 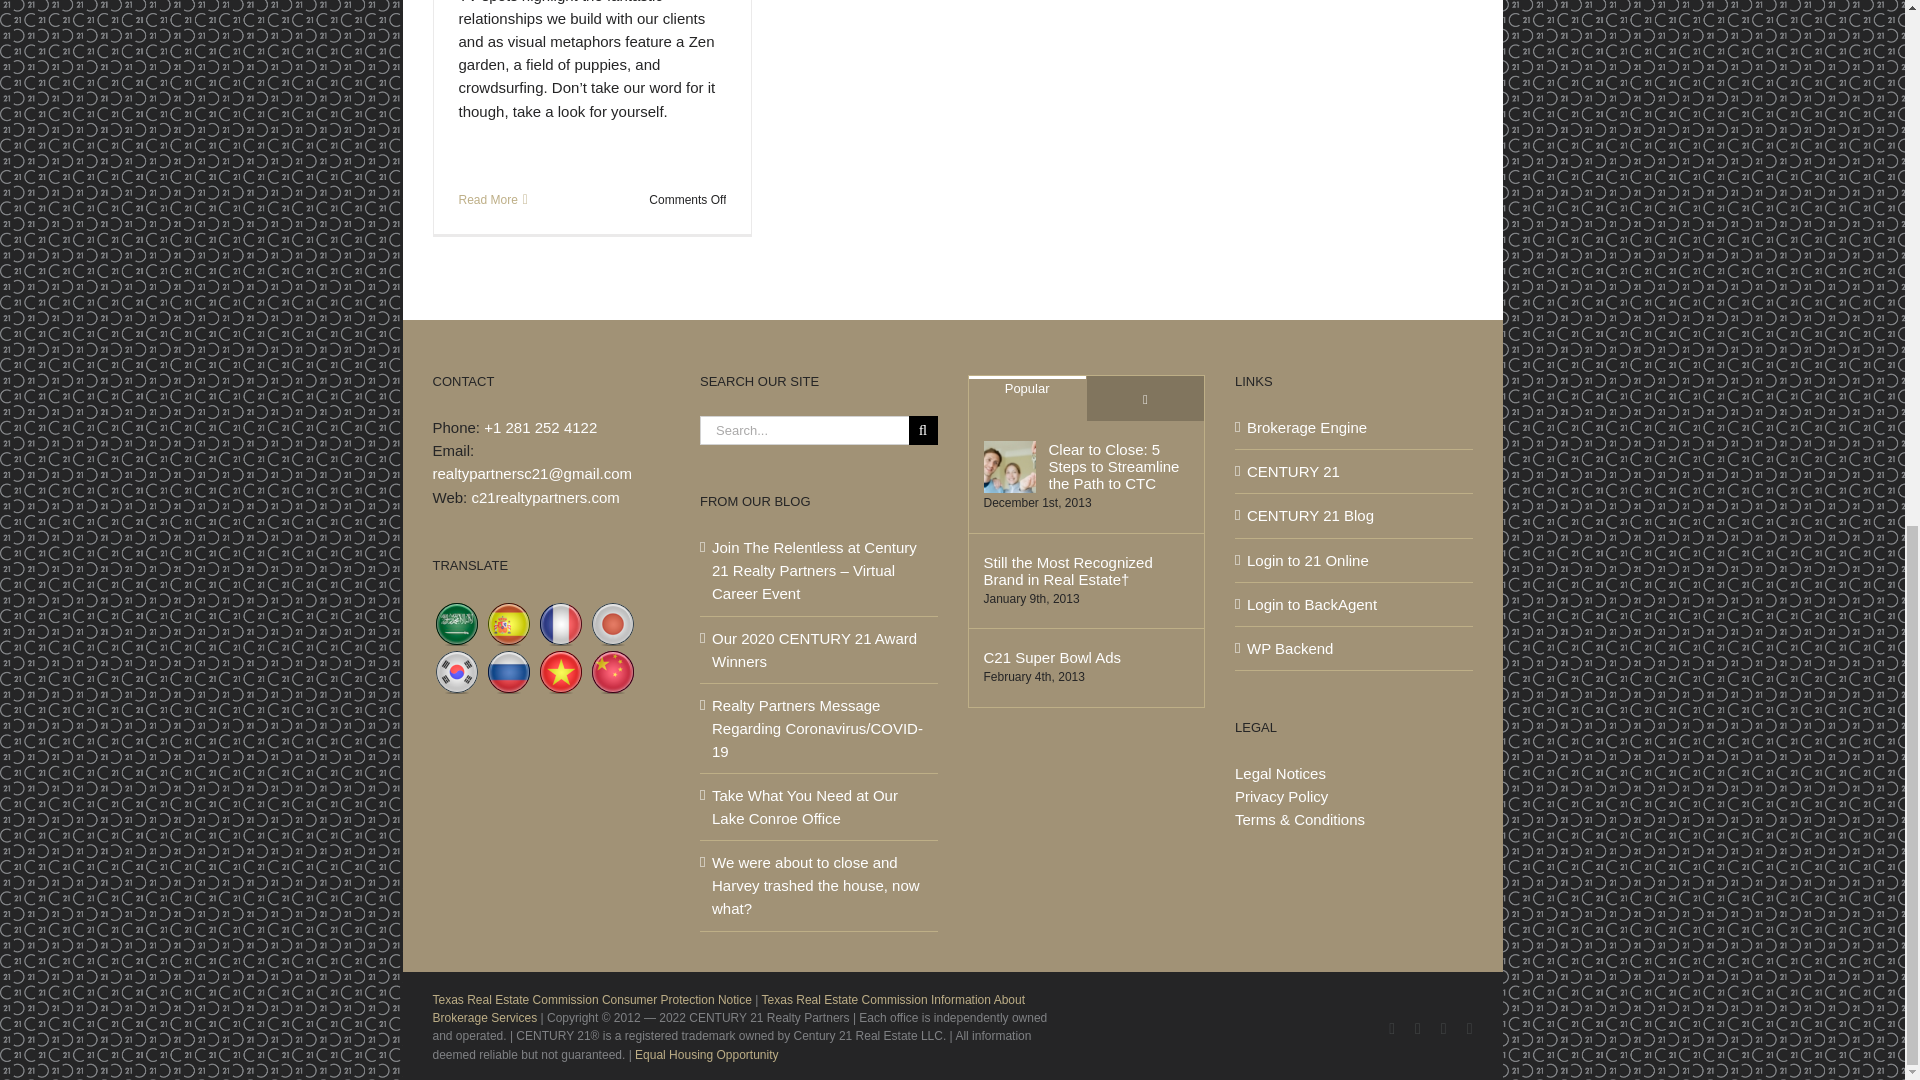 I want to click on Log into website admin panel, so click(x=1354, y=648).